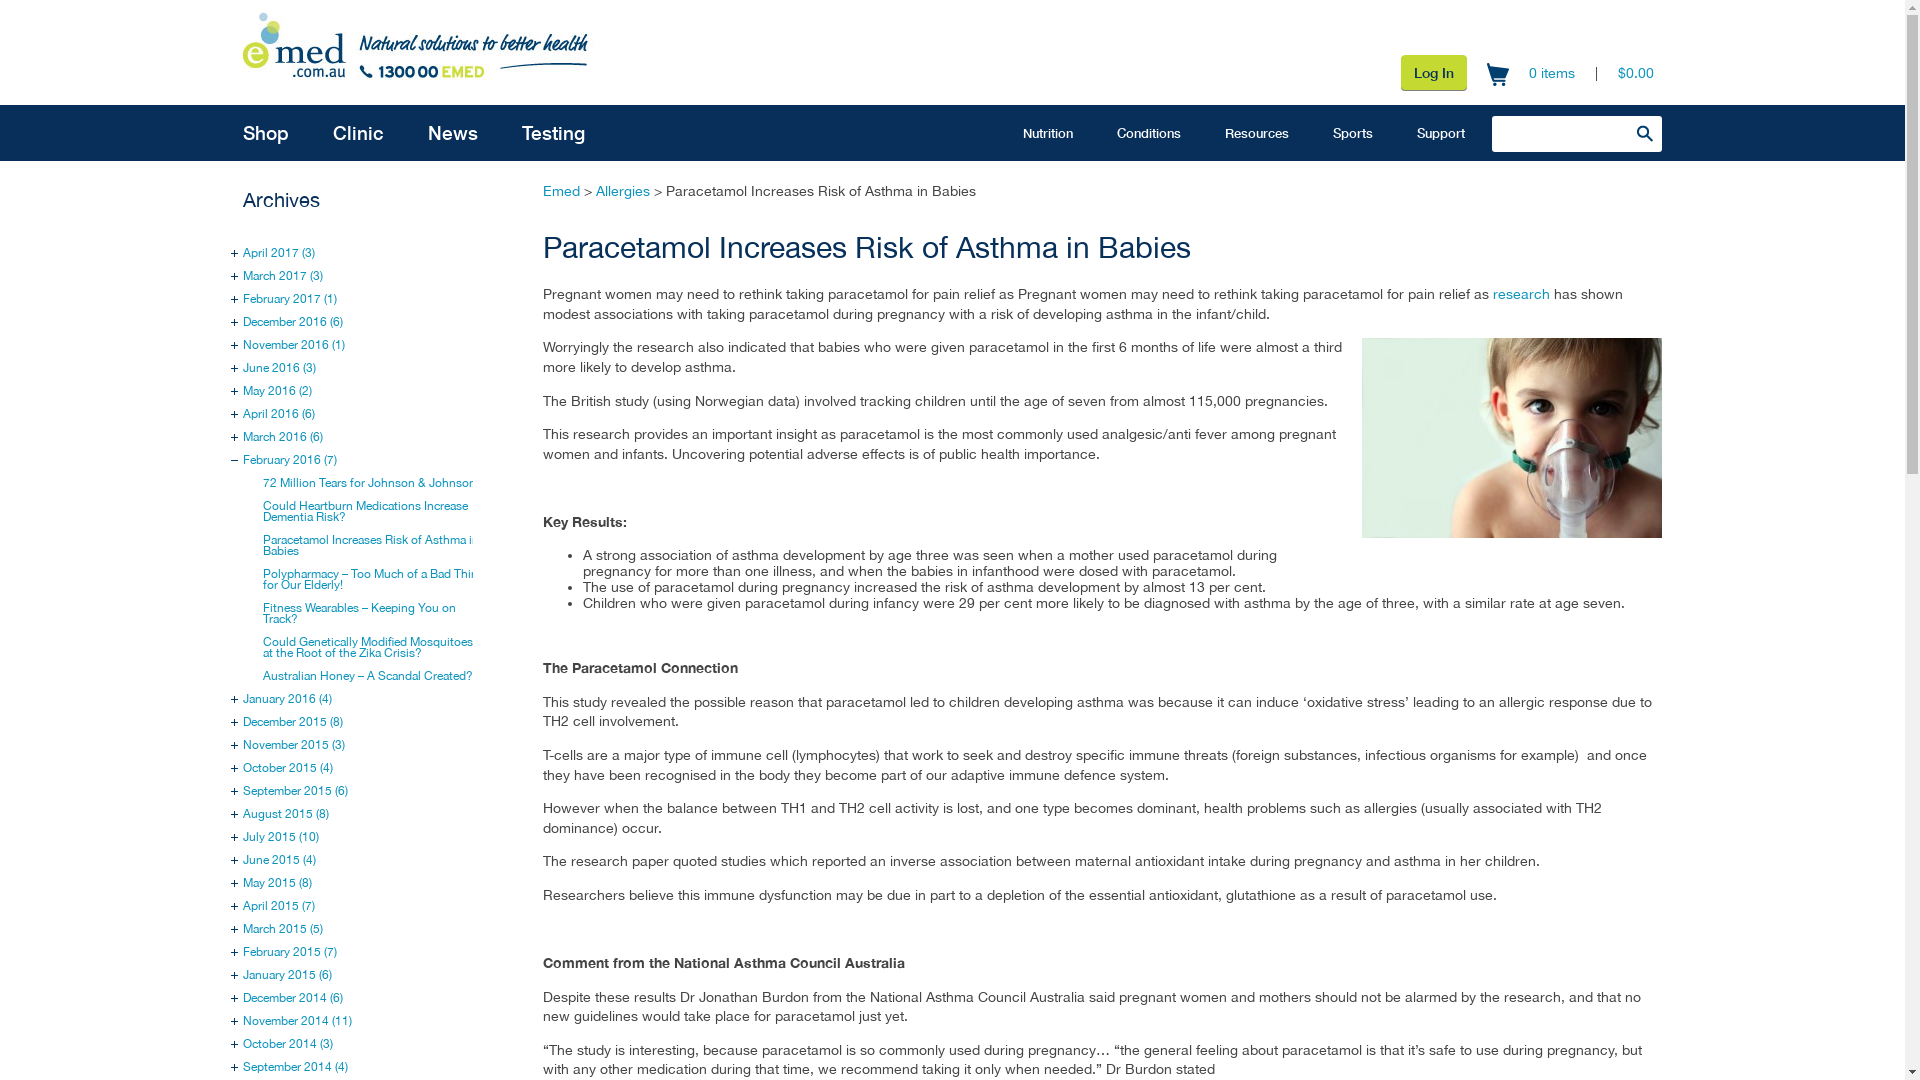 The height and width of the screenshot is (1080, 1920). I want to click on July 2015 (10), so click(281, 837).